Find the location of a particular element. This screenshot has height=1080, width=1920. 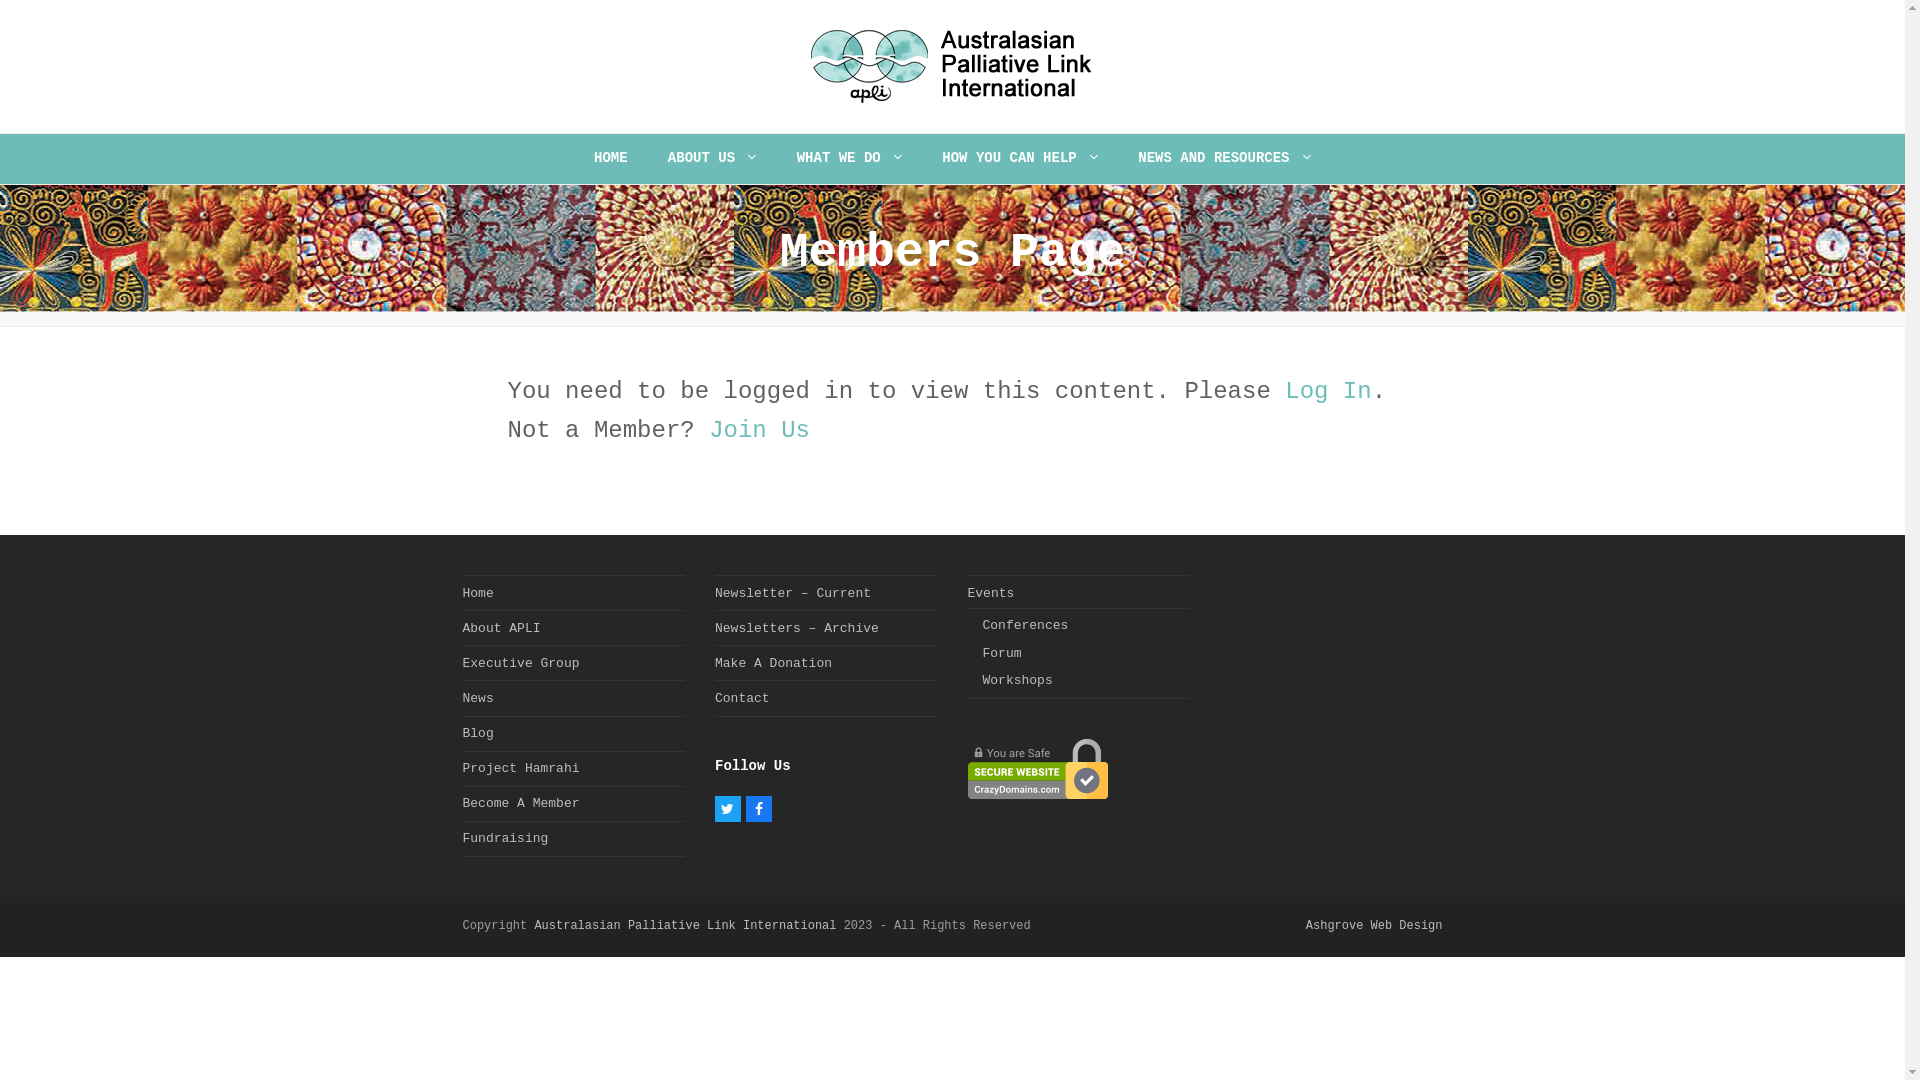

Home is located at coordinates (478, 594).